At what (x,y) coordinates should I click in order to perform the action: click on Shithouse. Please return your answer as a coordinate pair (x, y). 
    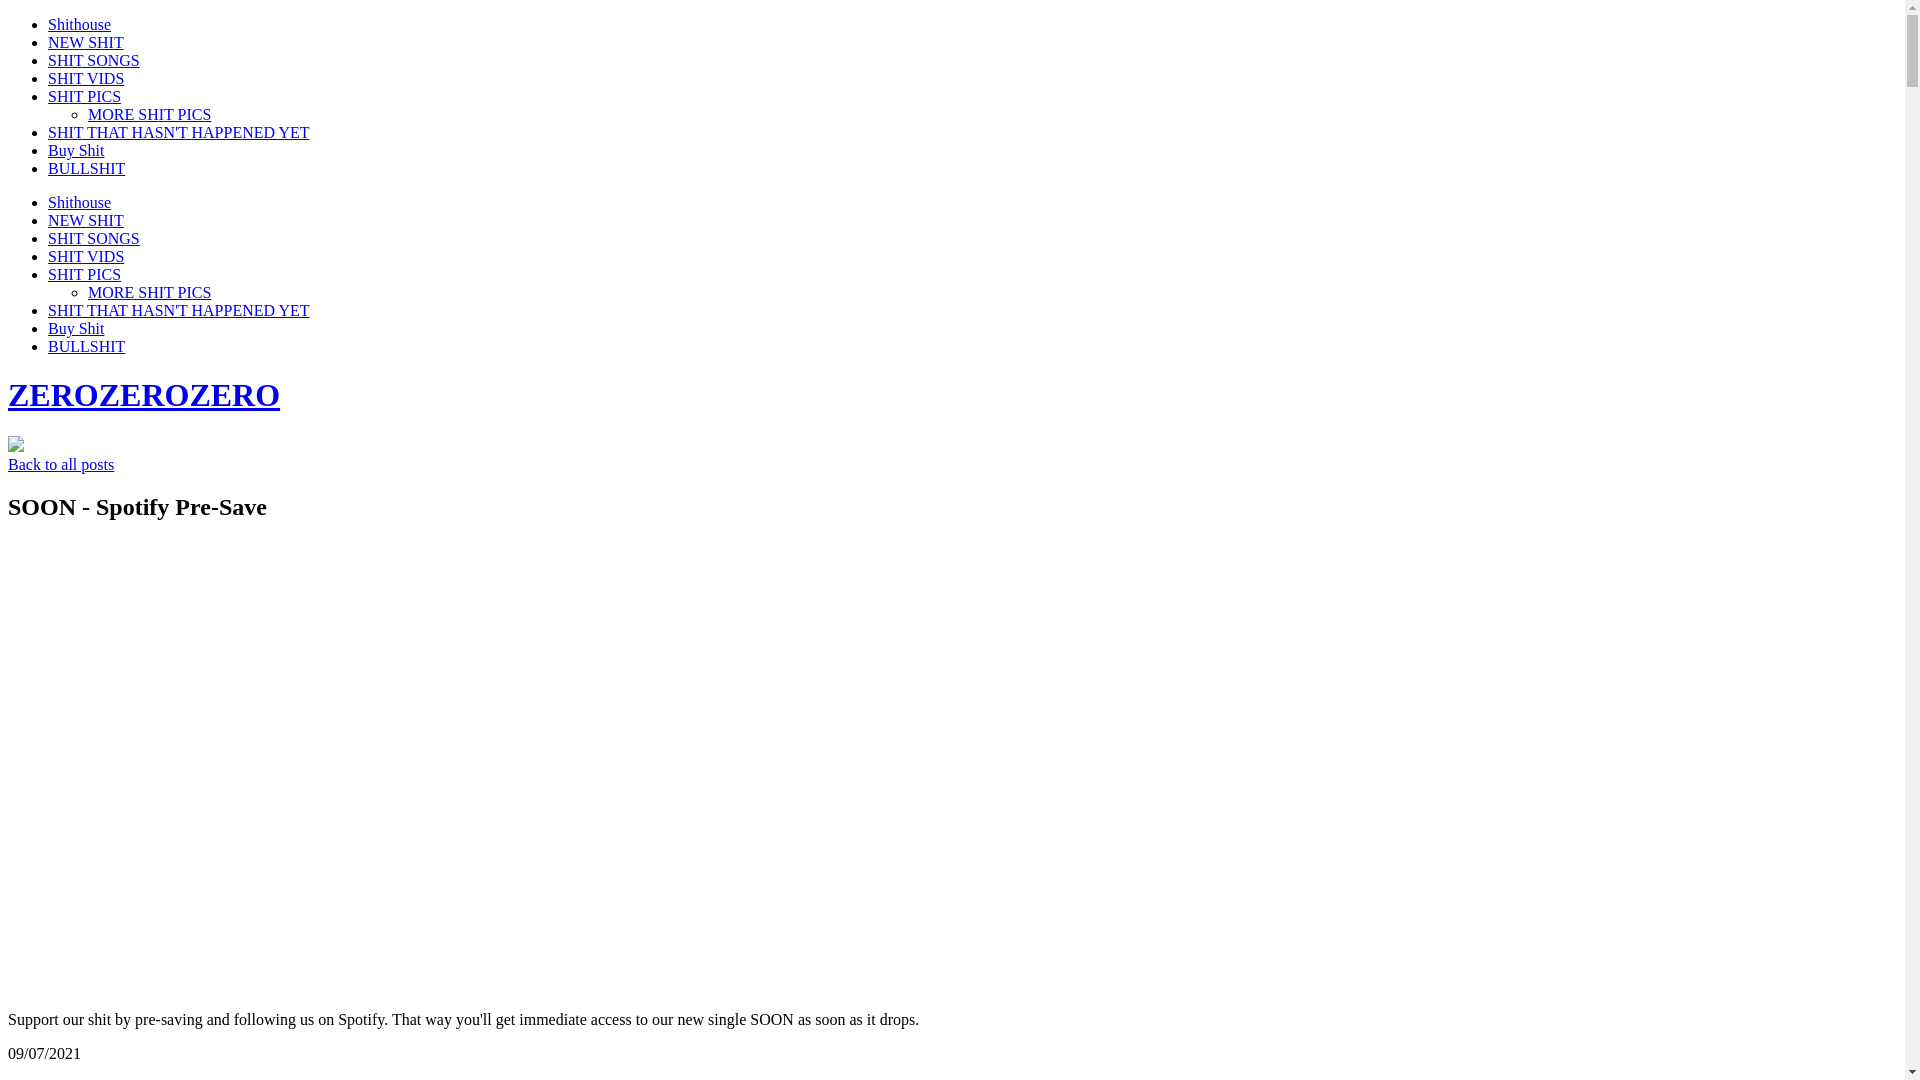
    Looking at the image, I should click on (80, 24).